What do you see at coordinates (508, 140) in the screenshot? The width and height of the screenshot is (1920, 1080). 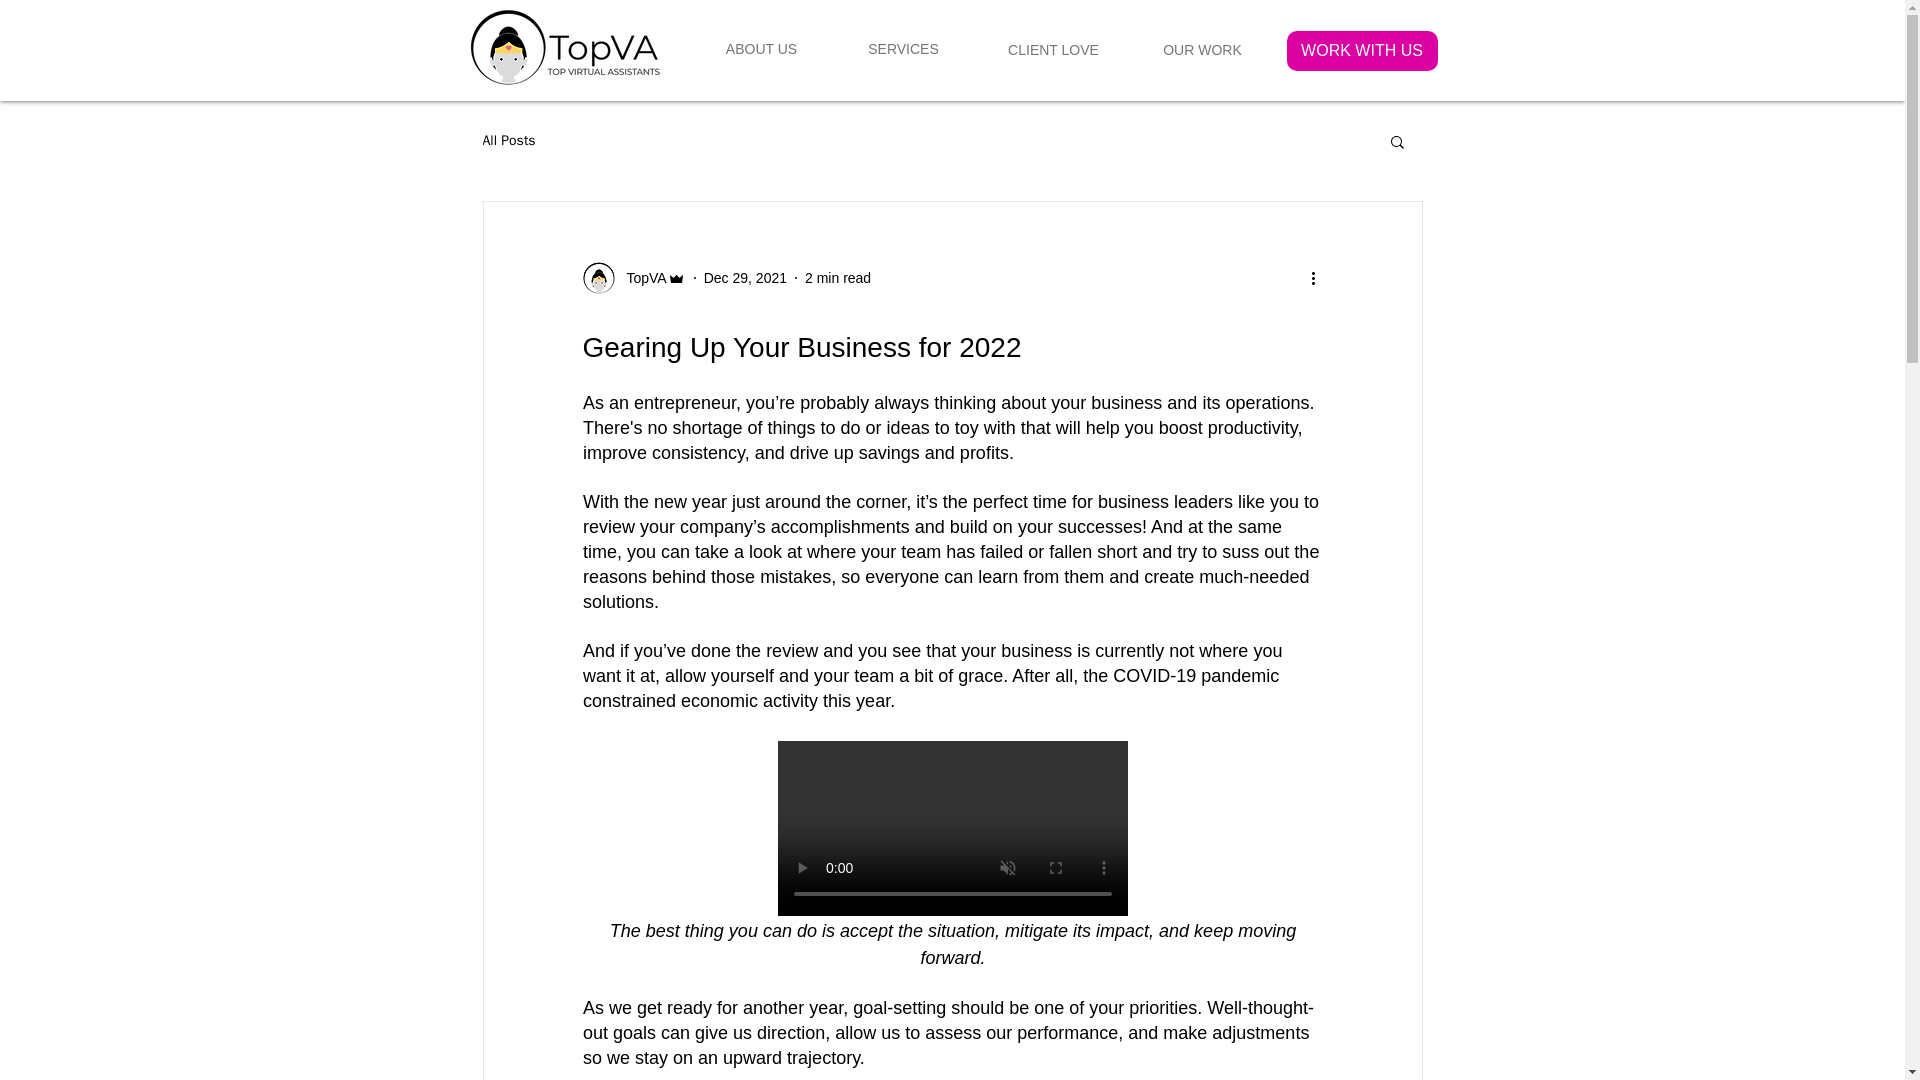 I see `All Posts` at bounding box center [508, 140].